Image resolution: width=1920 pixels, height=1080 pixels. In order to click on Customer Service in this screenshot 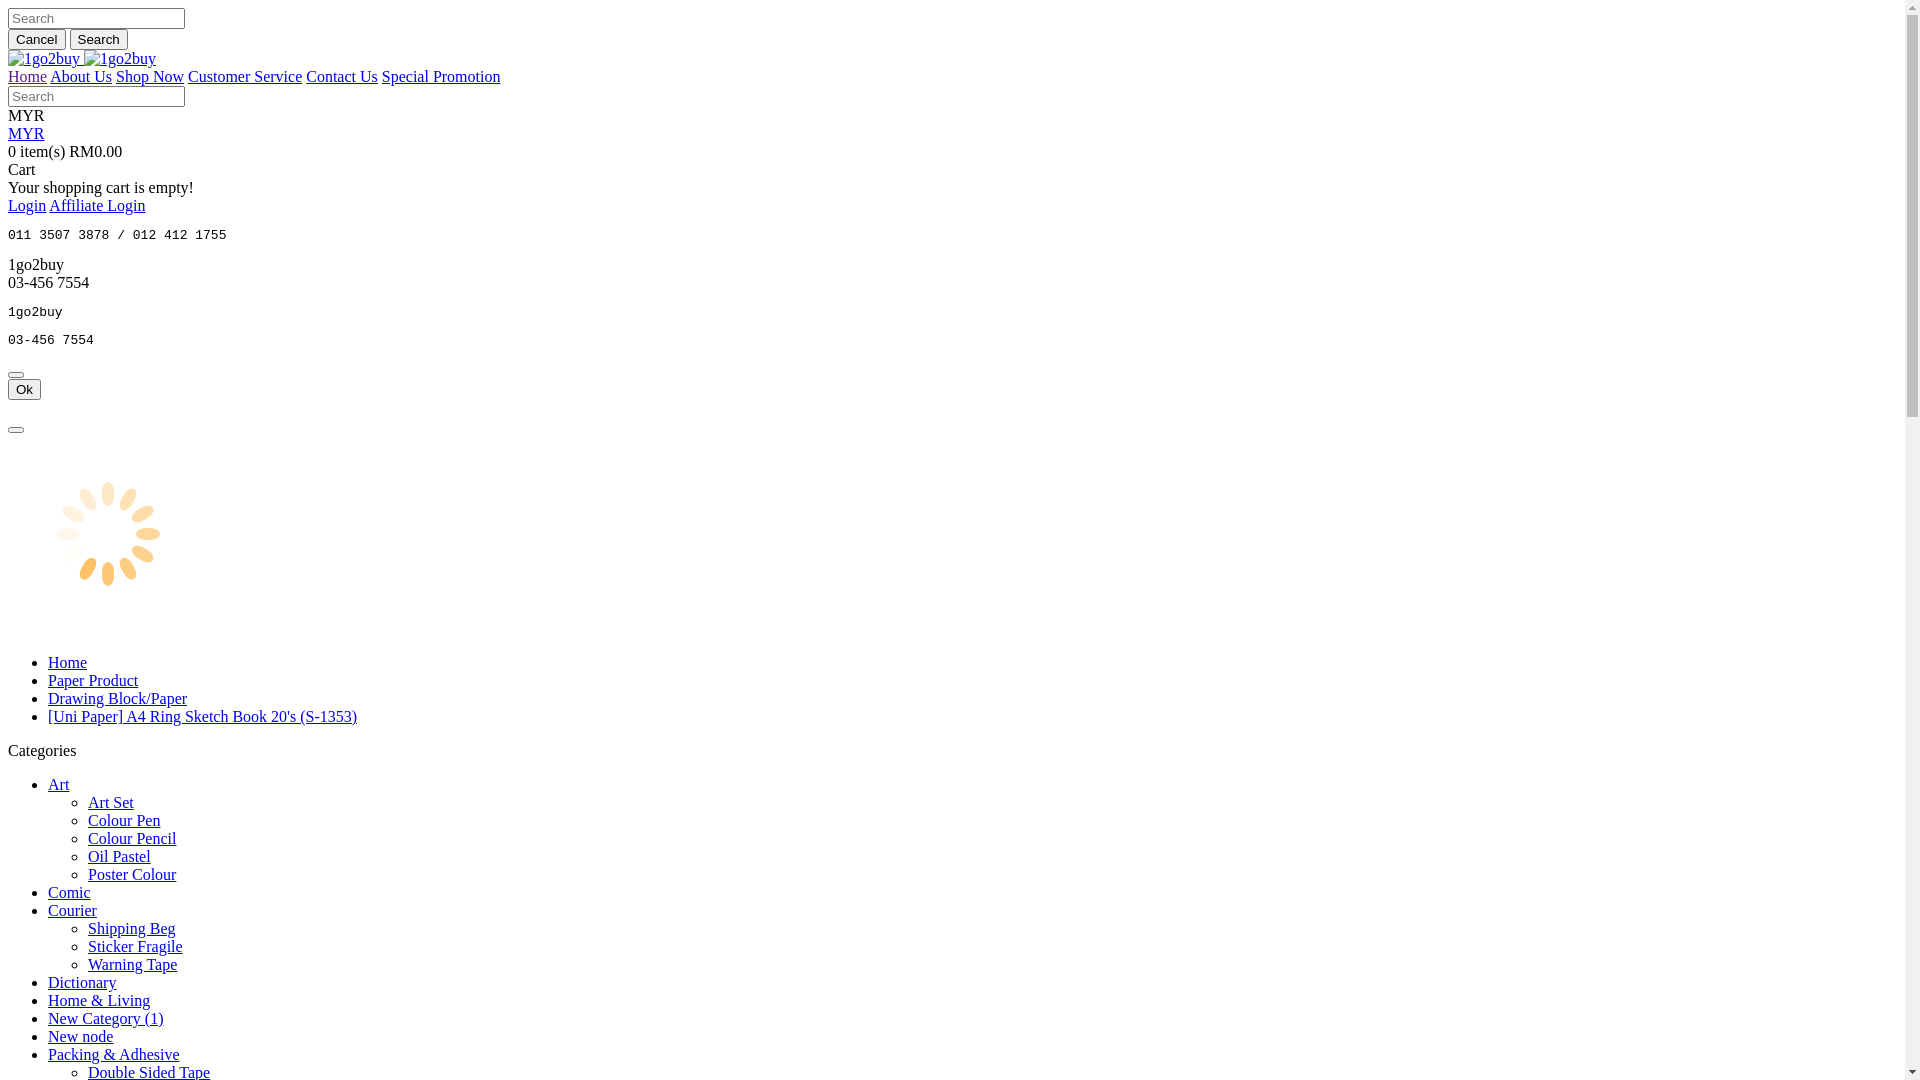, I will do `click(245, 76)`.